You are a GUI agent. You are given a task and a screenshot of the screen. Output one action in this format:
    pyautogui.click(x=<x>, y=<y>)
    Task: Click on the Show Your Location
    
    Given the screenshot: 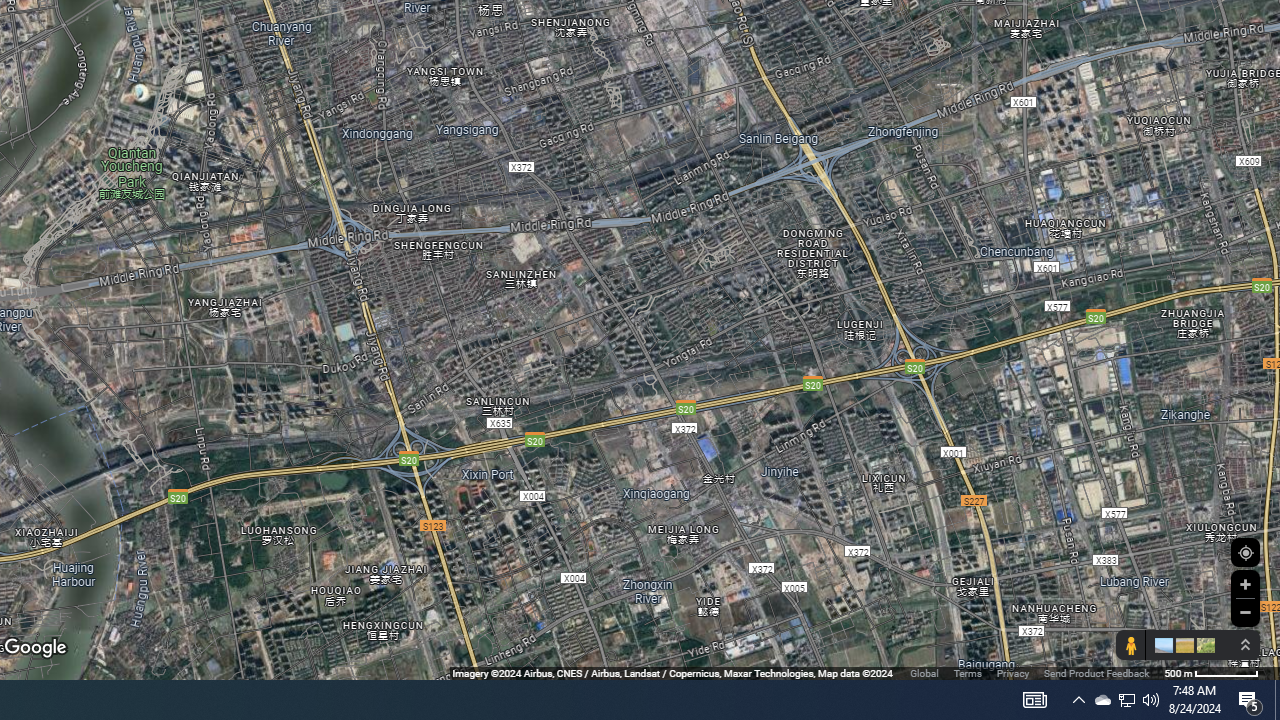 What is the action you would take?
    pyautogui.click(x=1245, y=552)
    